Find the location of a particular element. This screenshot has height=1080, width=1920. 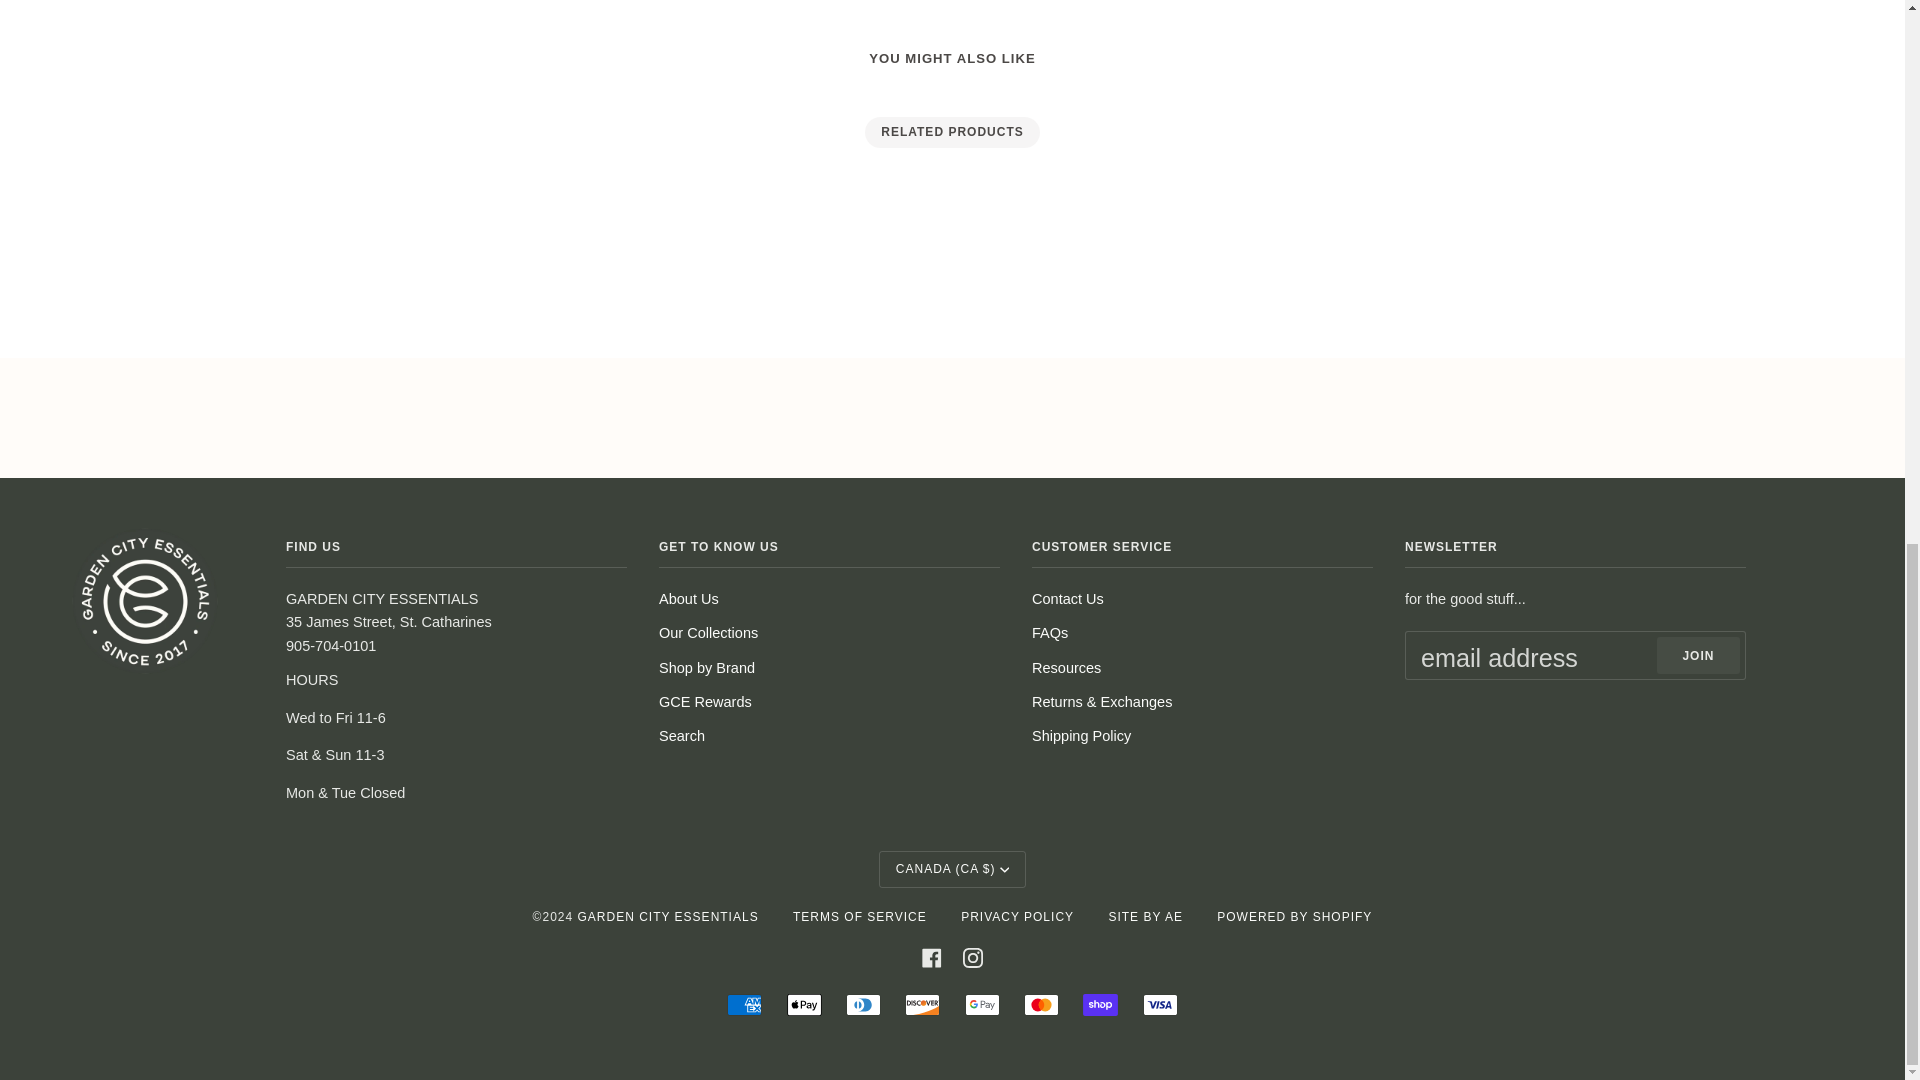

SHOP PAY is located at coordinates (1100, 1004).